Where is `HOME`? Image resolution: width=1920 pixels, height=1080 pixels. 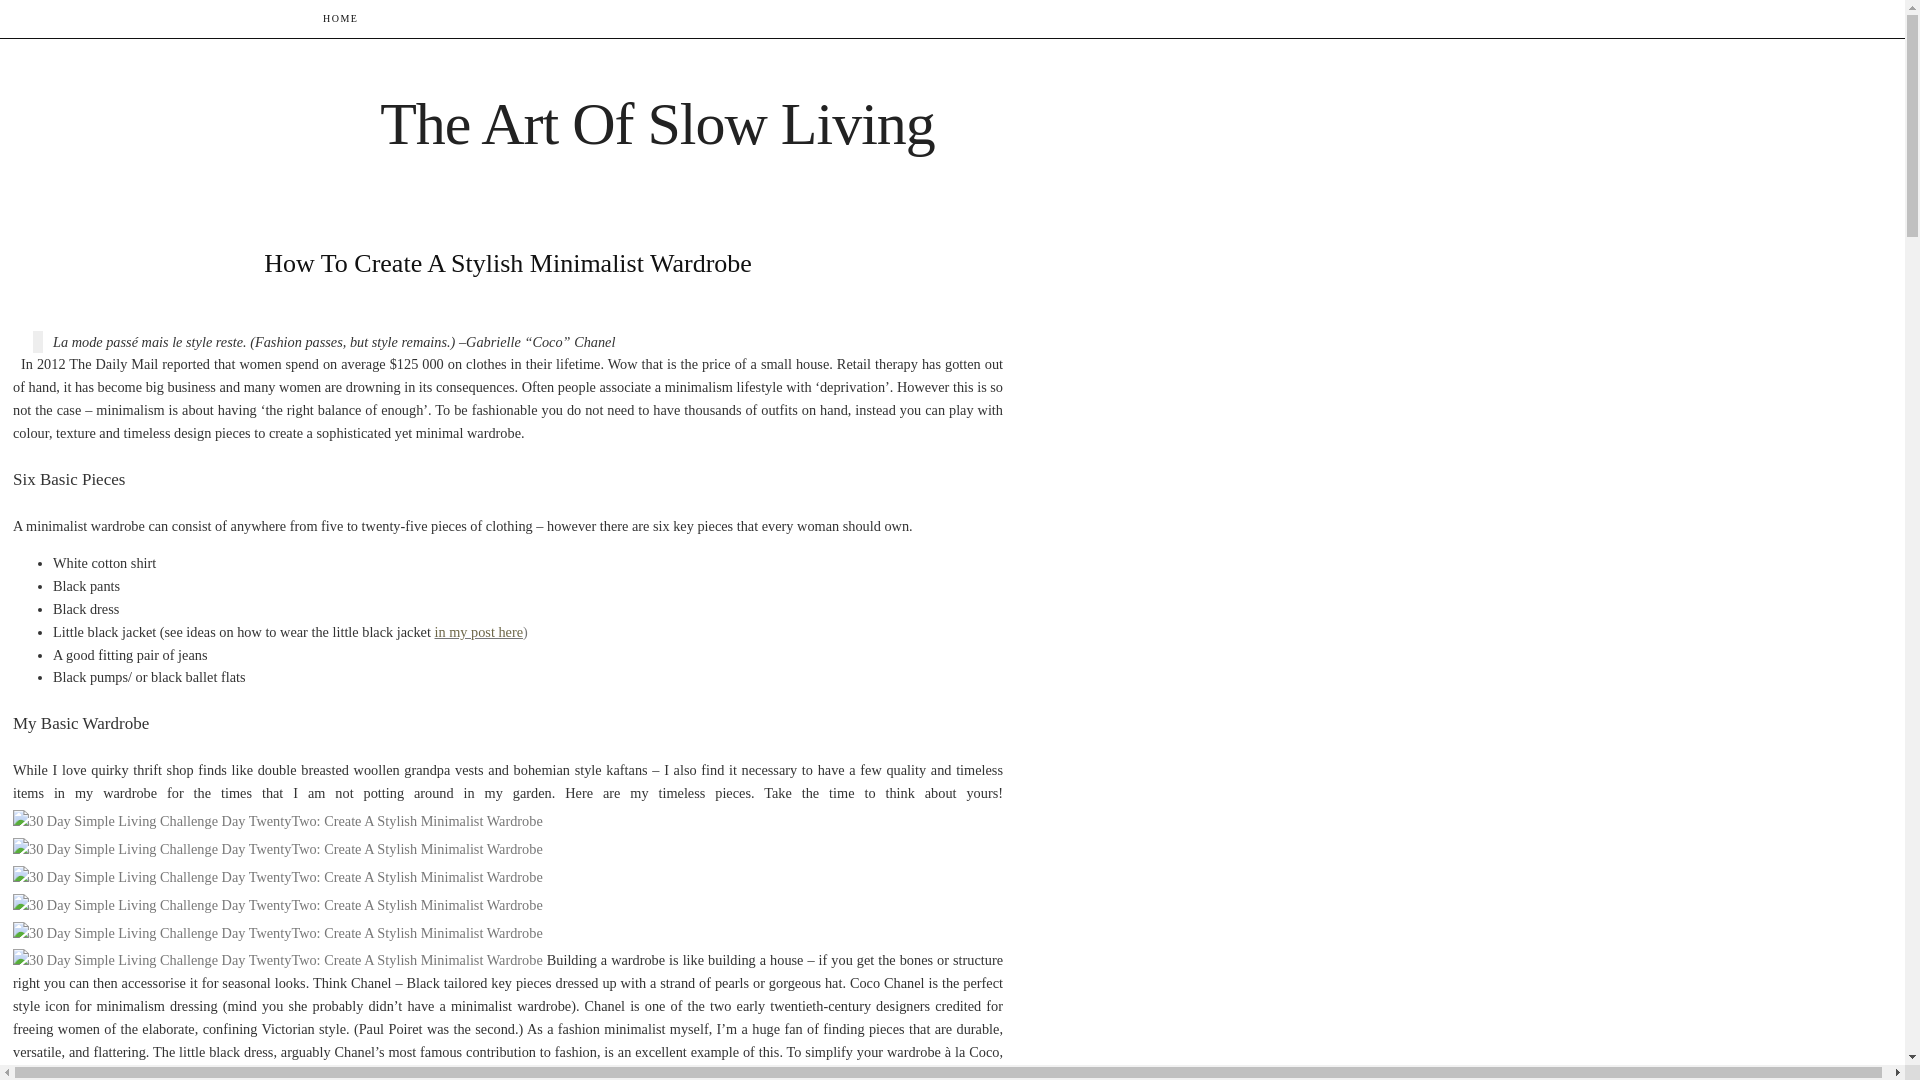 HOME is located at coordinates (340, 18).